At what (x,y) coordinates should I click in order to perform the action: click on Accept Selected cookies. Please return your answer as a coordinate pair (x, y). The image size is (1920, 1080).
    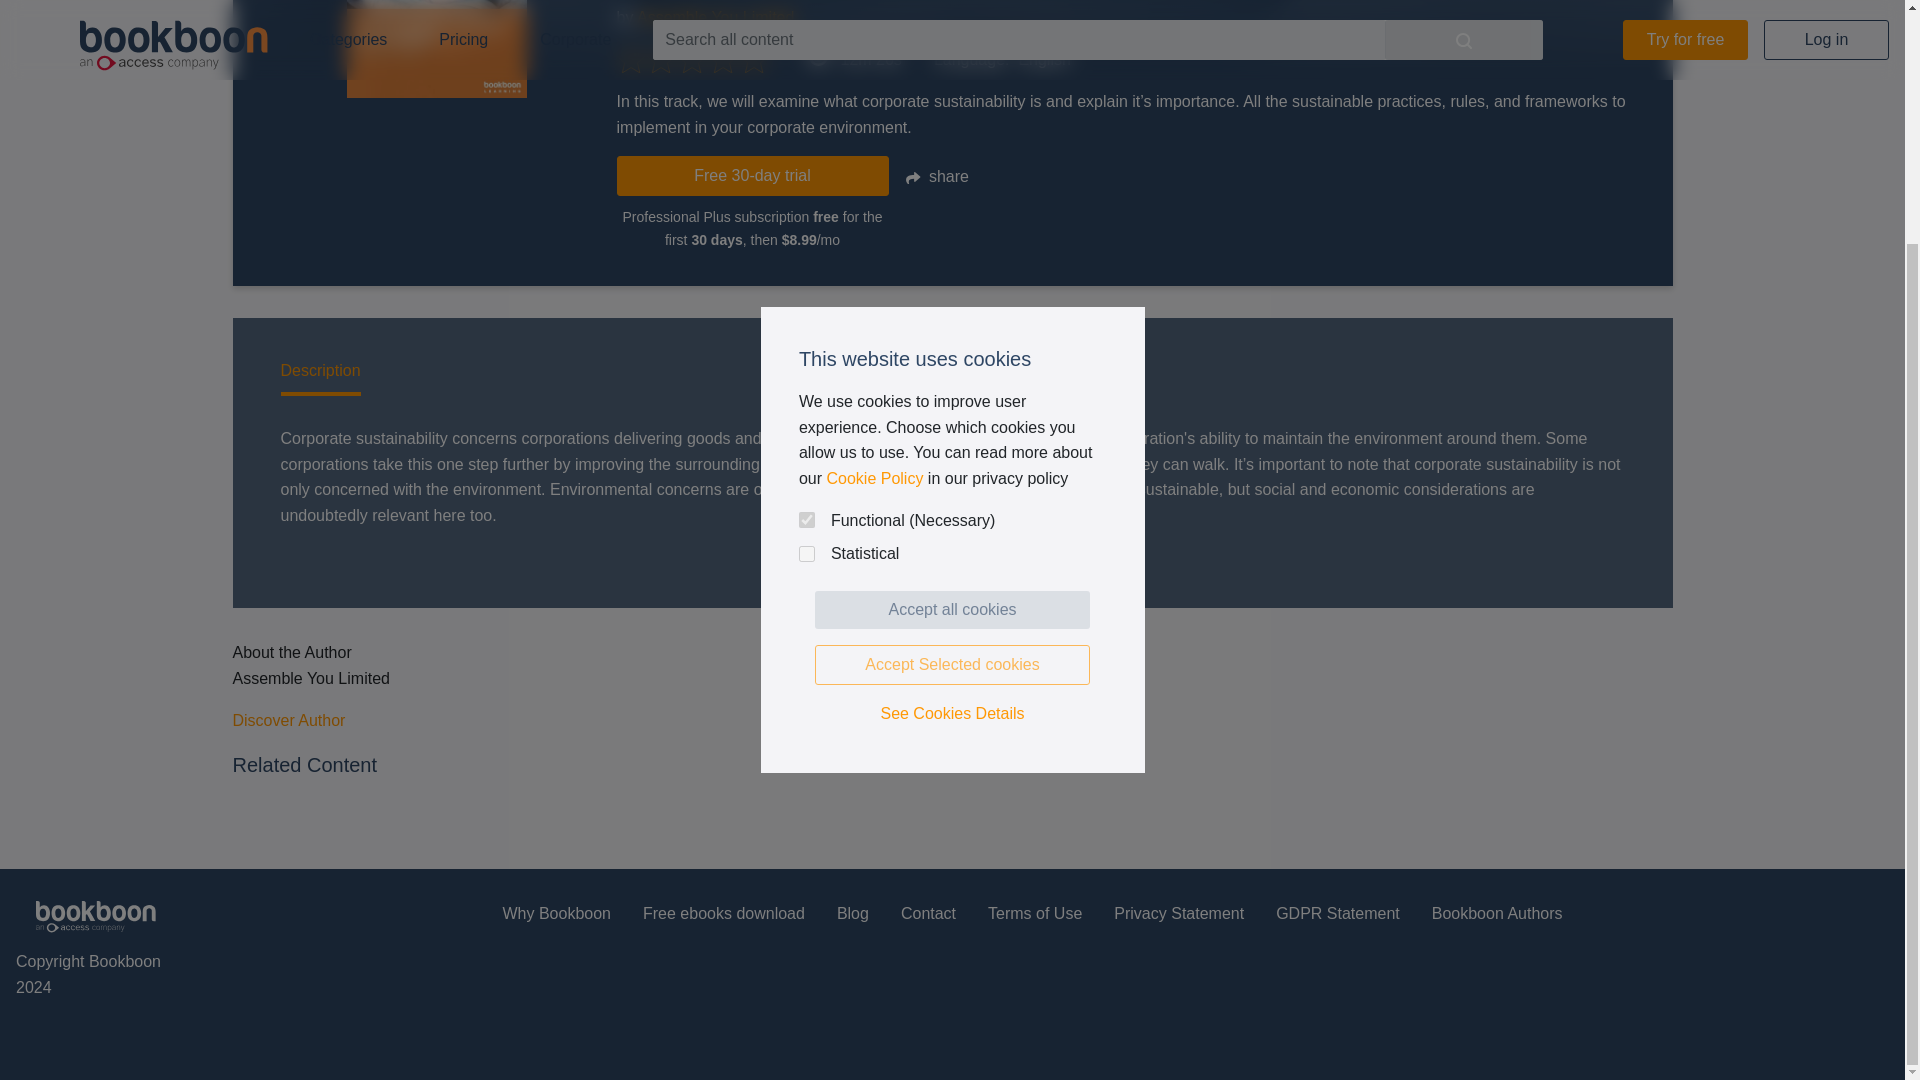
    Looking at the image, I should click on (952, 364).